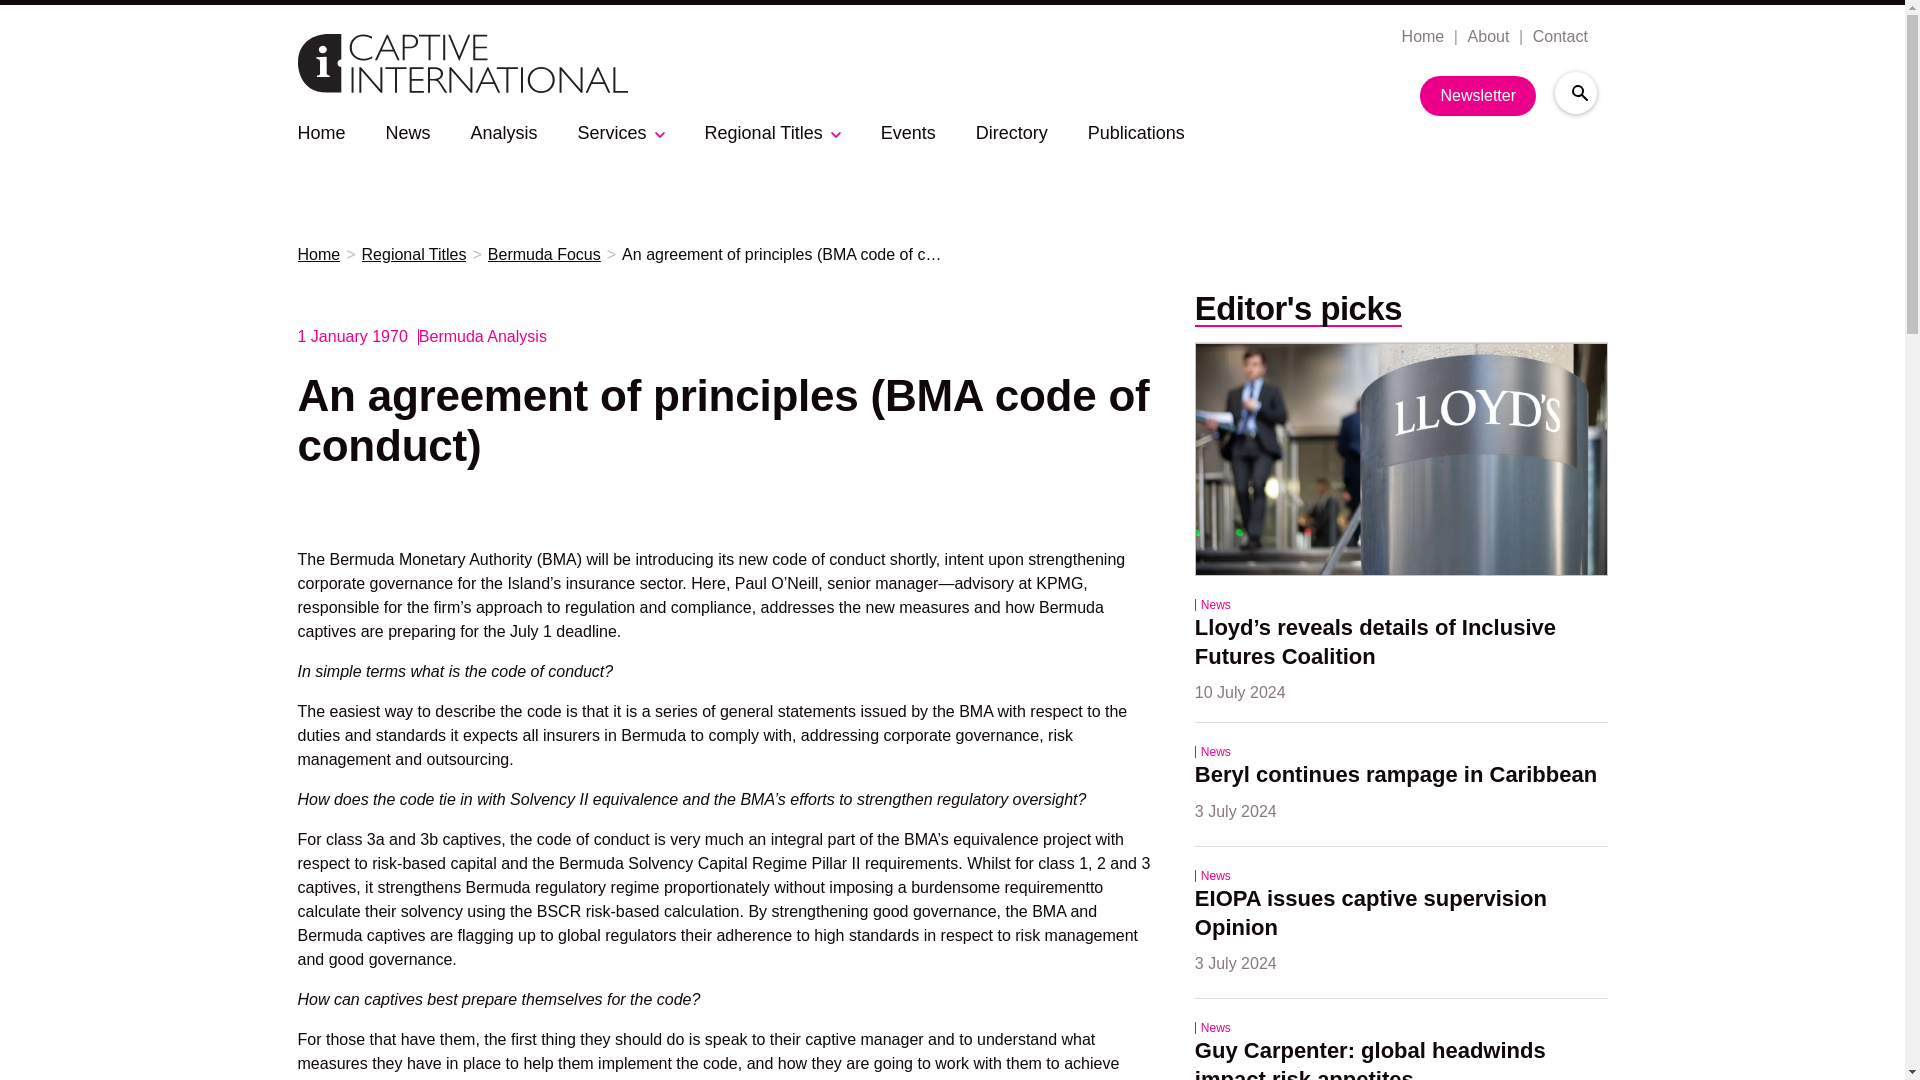 The width and height of the screenshot is (1920, 1080). I want to click on Events, so click(908, 132).